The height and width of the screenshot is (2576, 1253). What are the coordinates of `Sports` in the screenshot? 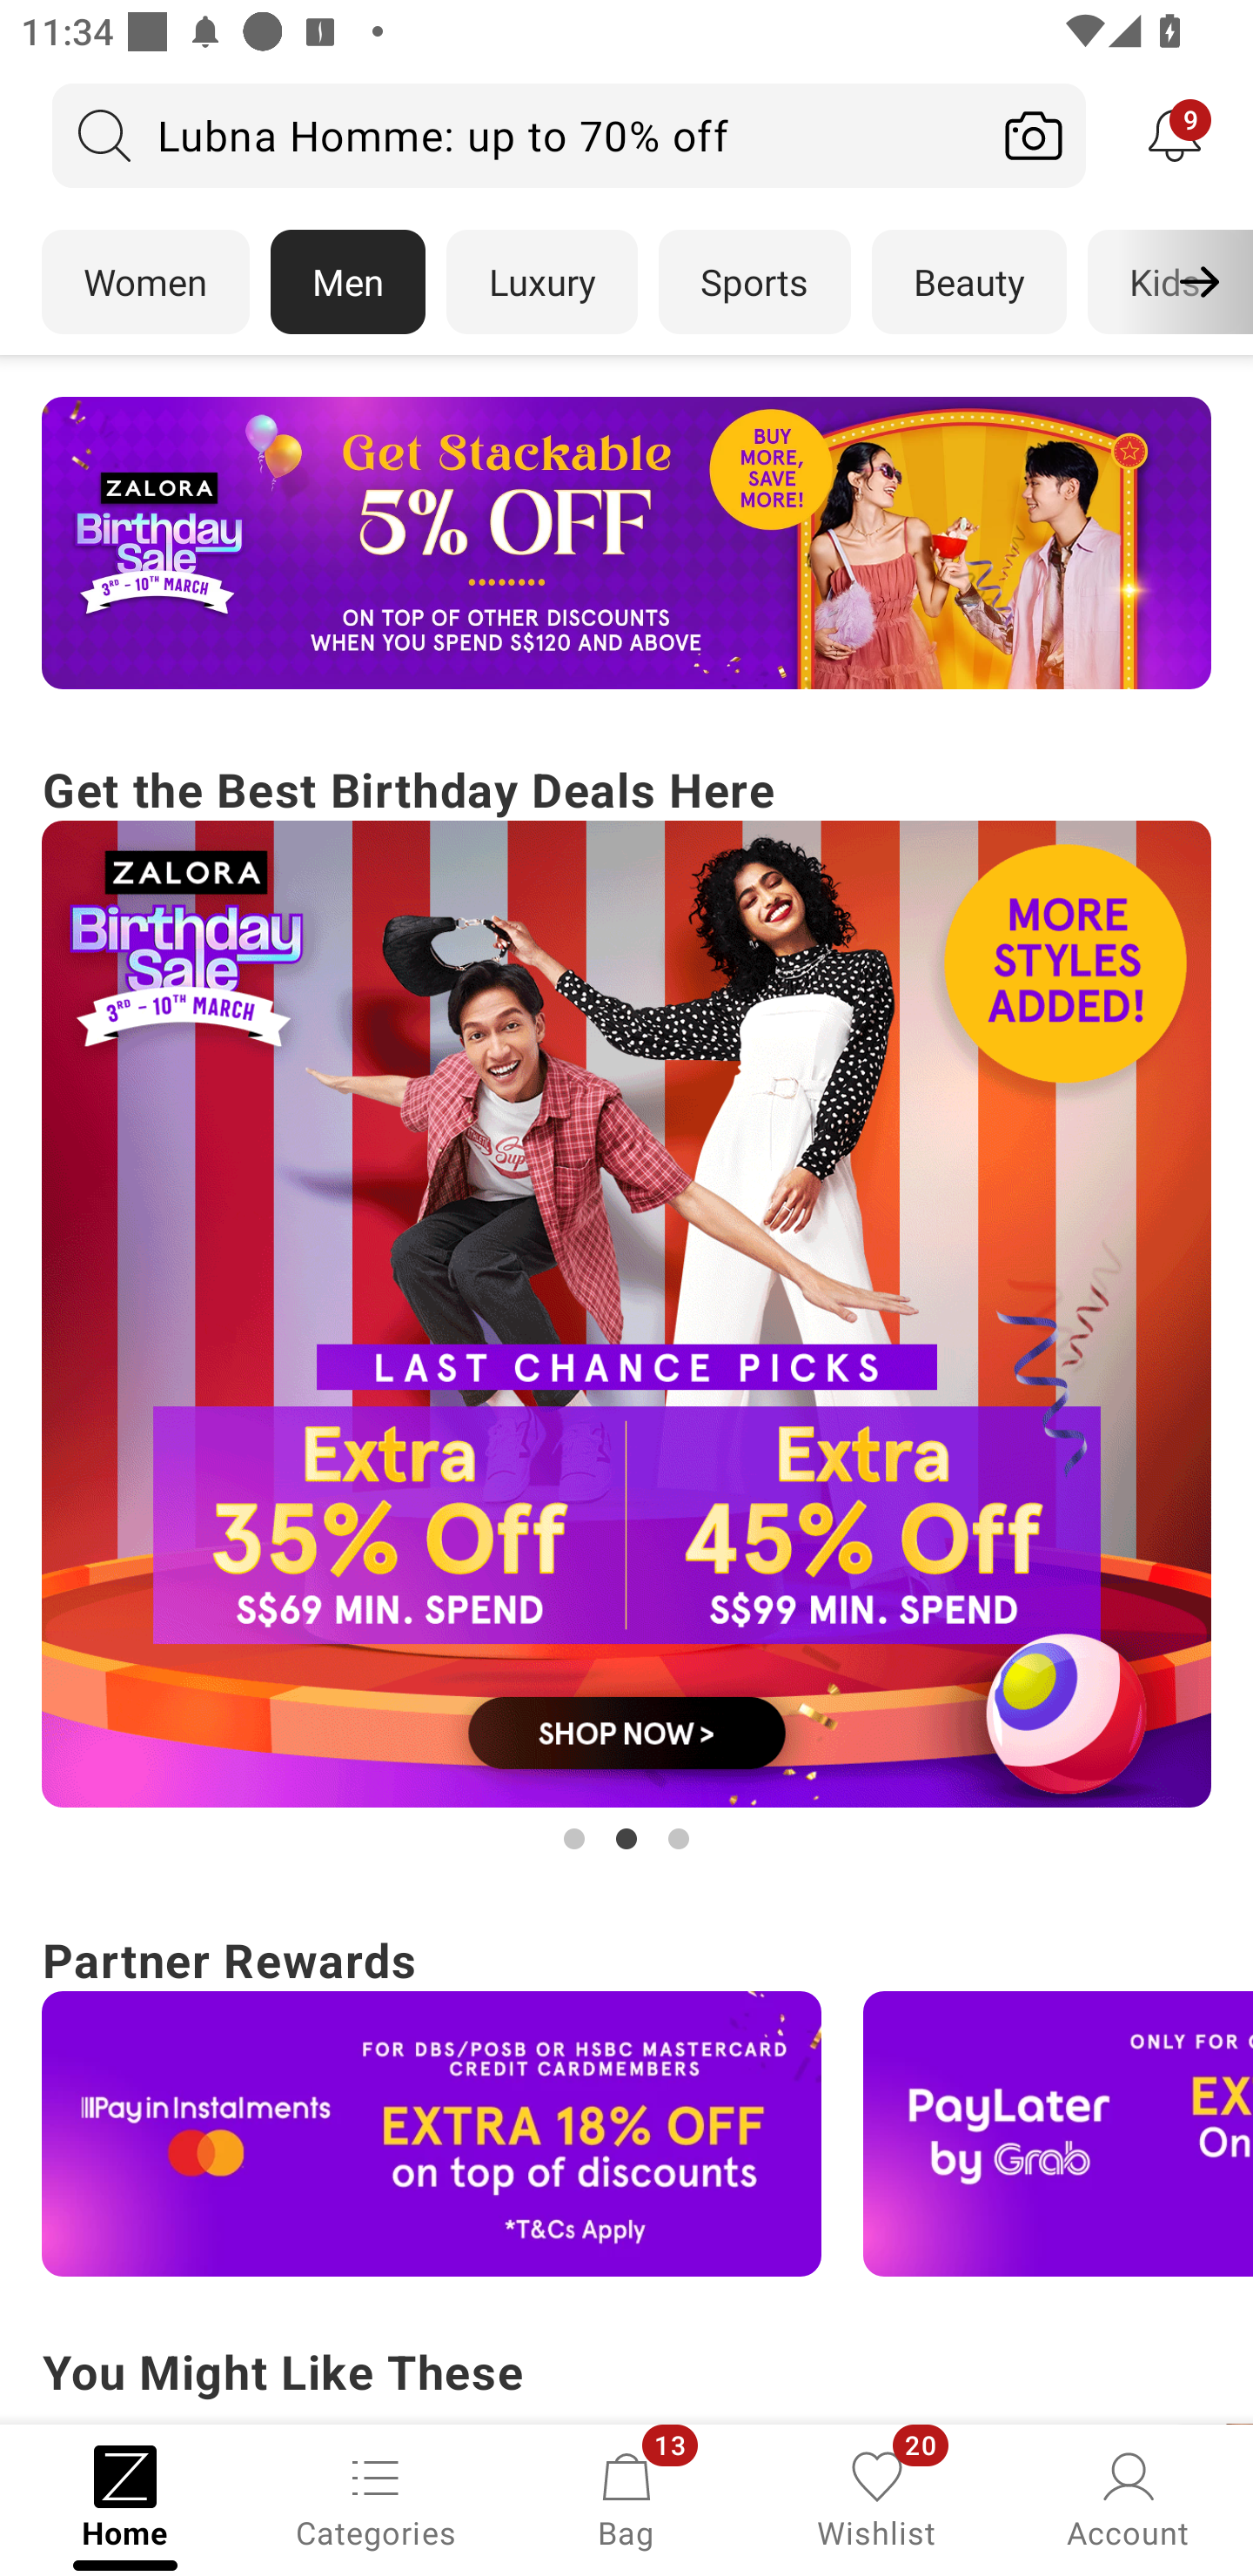 It's located at (754, 282).